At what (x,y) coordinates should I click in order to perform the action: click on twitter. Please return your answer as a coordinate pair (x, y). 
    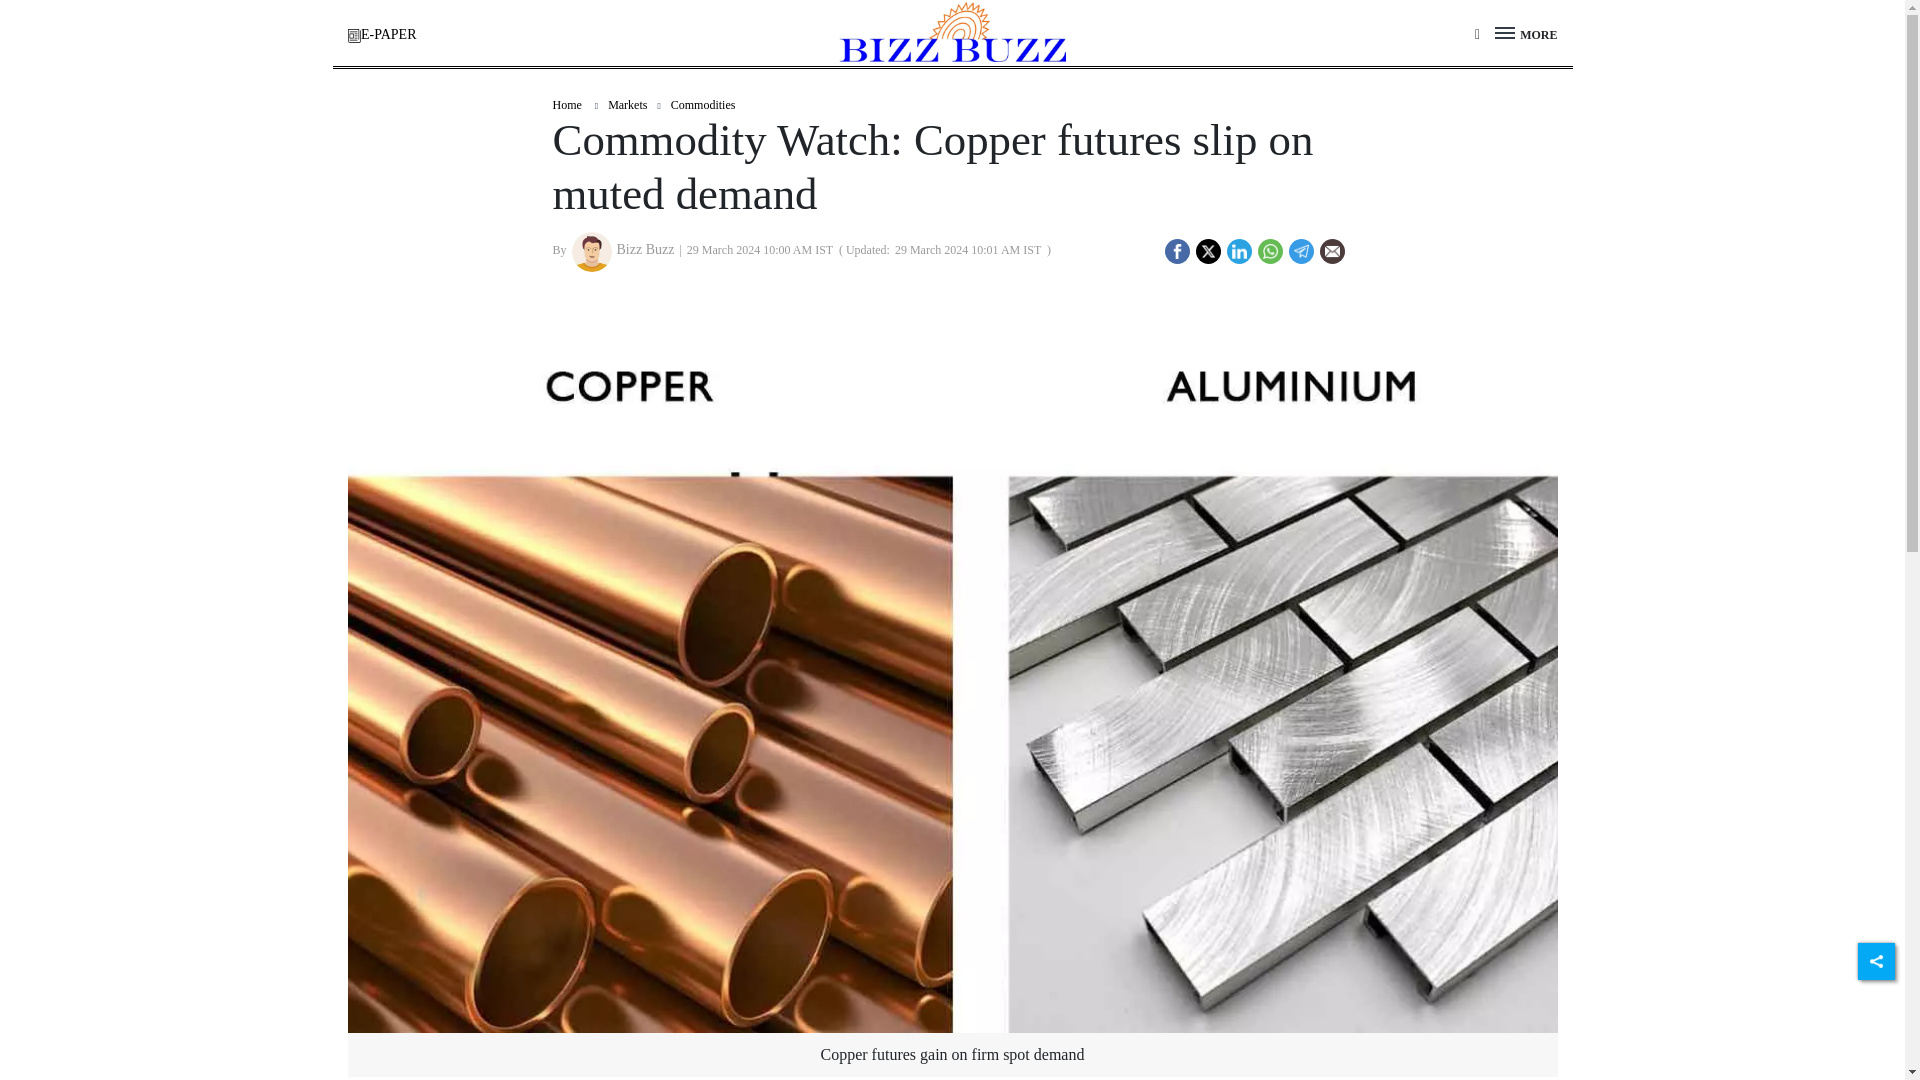
    Looking at the image, I should click on (1208, 252).